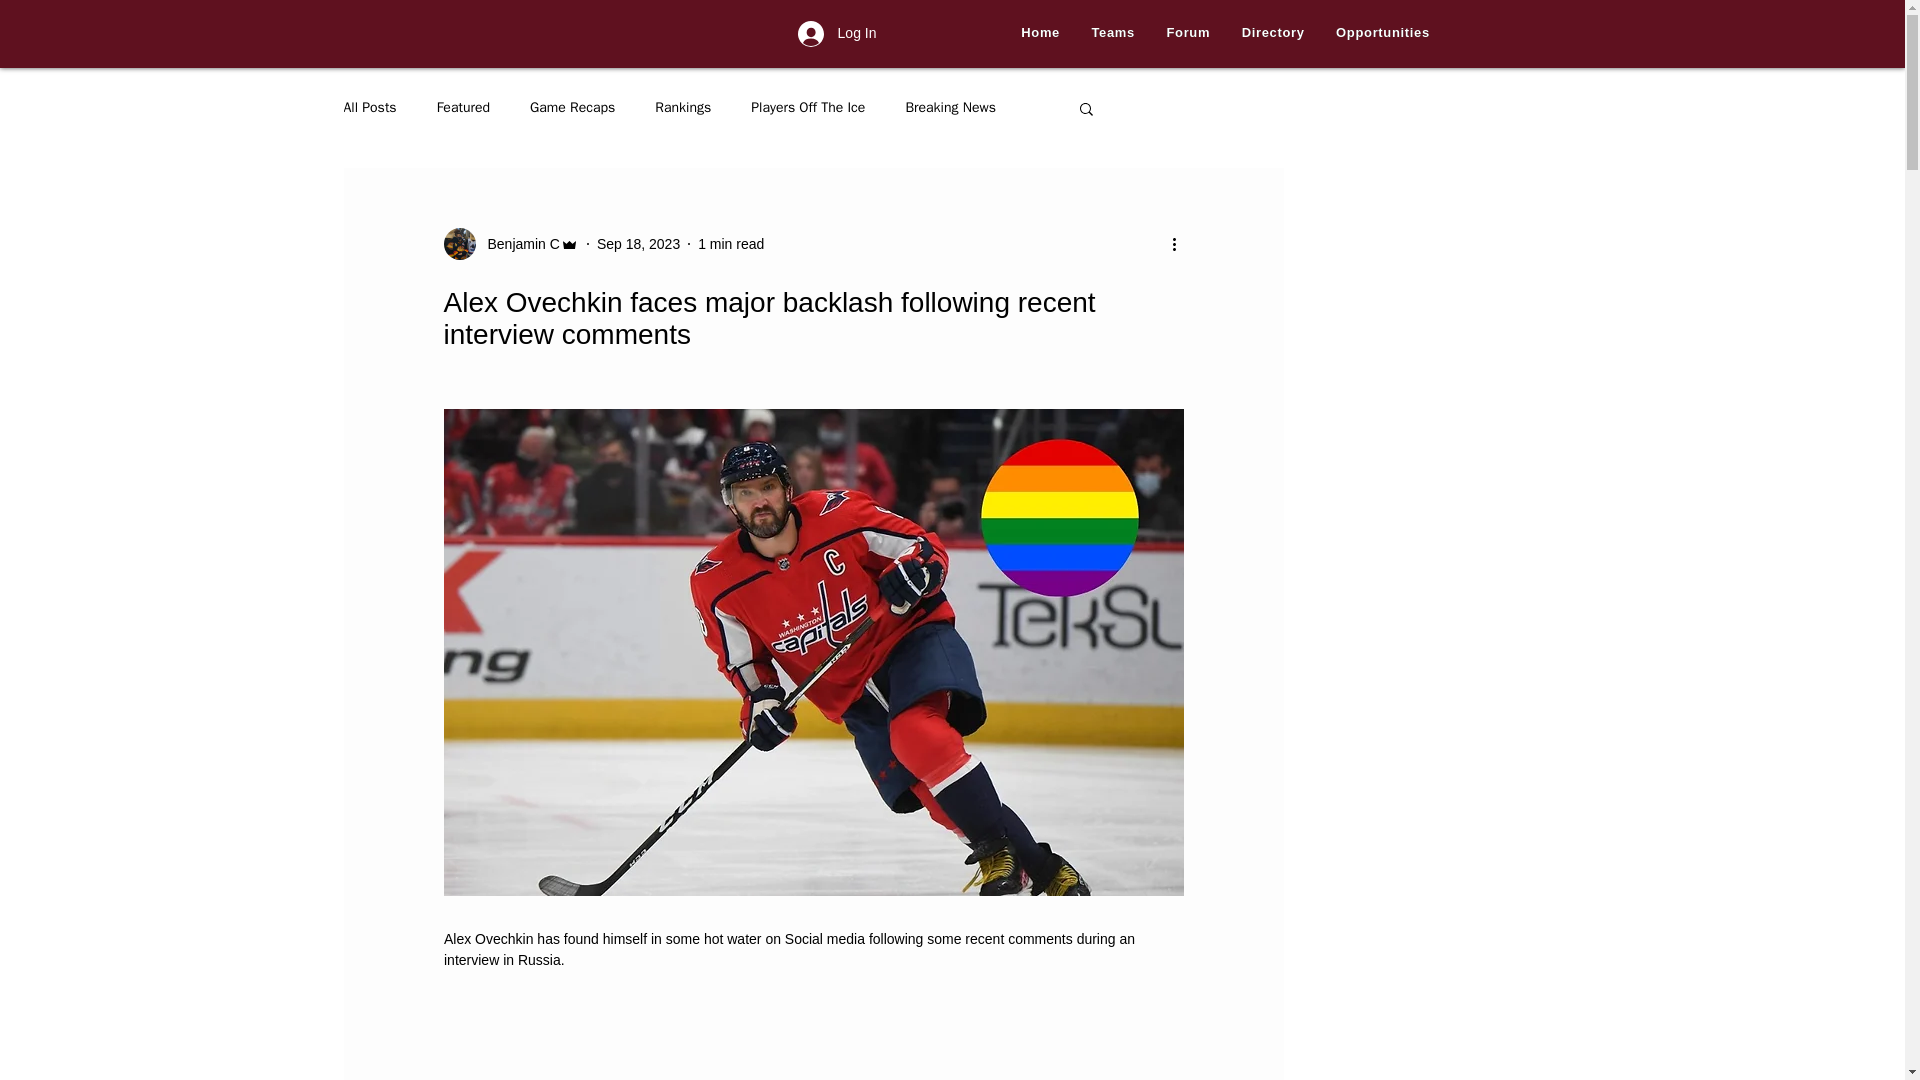 This screenshot has width=1920, height=1080. I want to click on All Posts, so click(370, 108).